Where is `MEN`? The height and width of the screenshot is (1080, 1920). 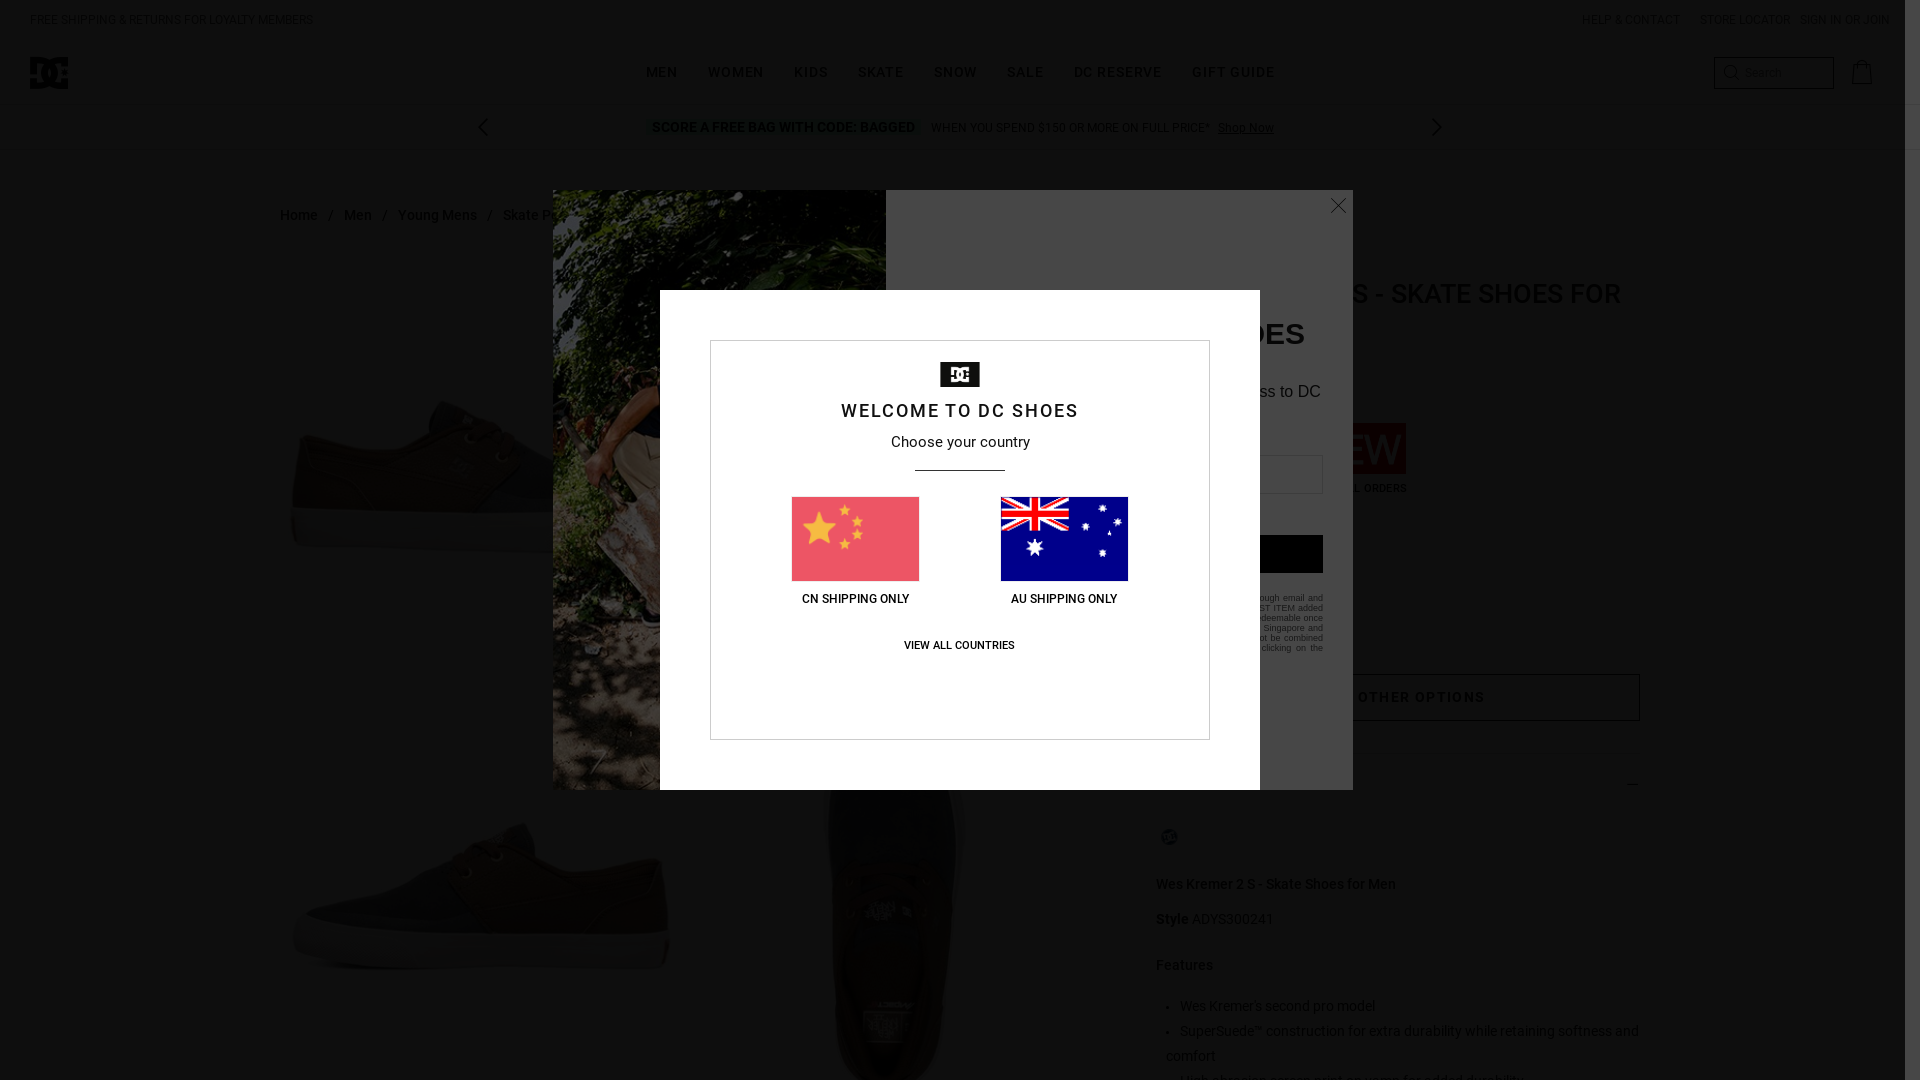
MEN is located at coordinates (662, 65).